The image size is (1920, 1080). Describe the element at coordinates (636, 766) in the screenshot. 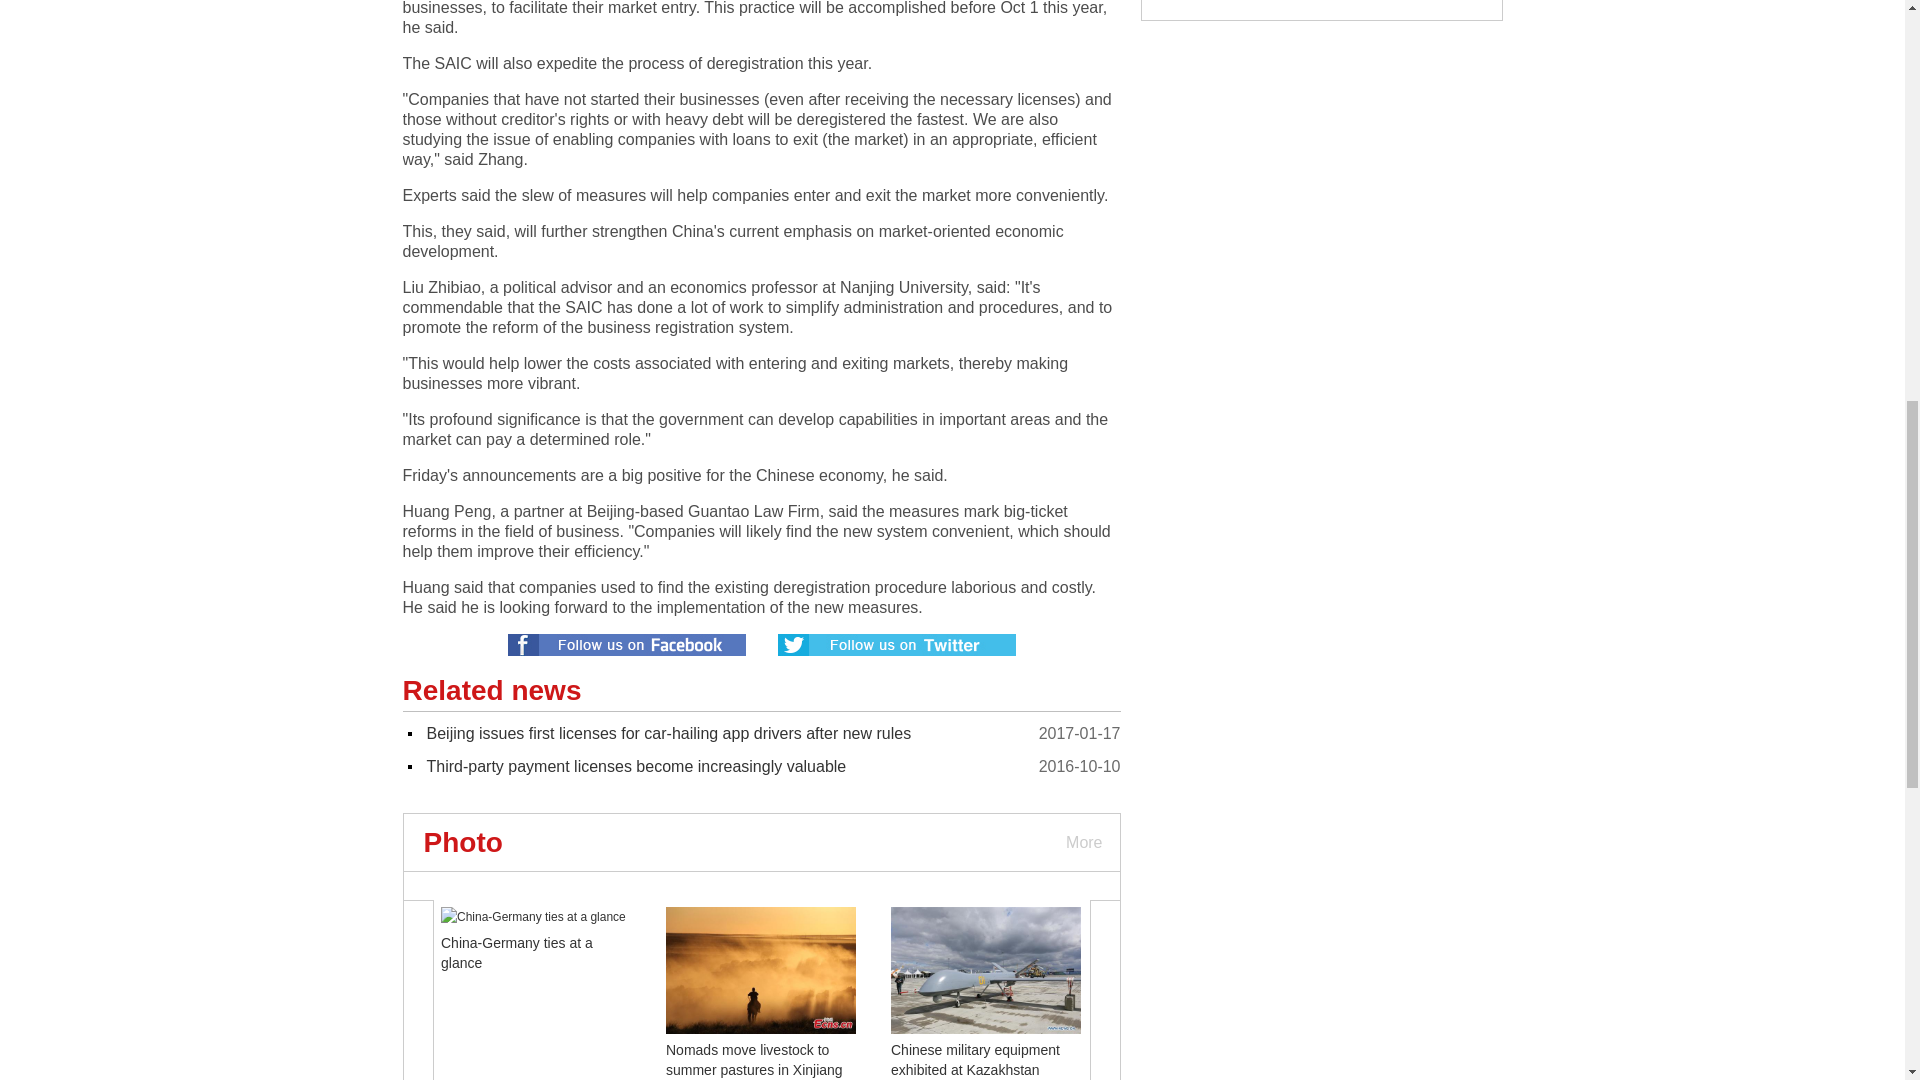

I see `Third-party payment licenses become increasingly valuable` at that location.